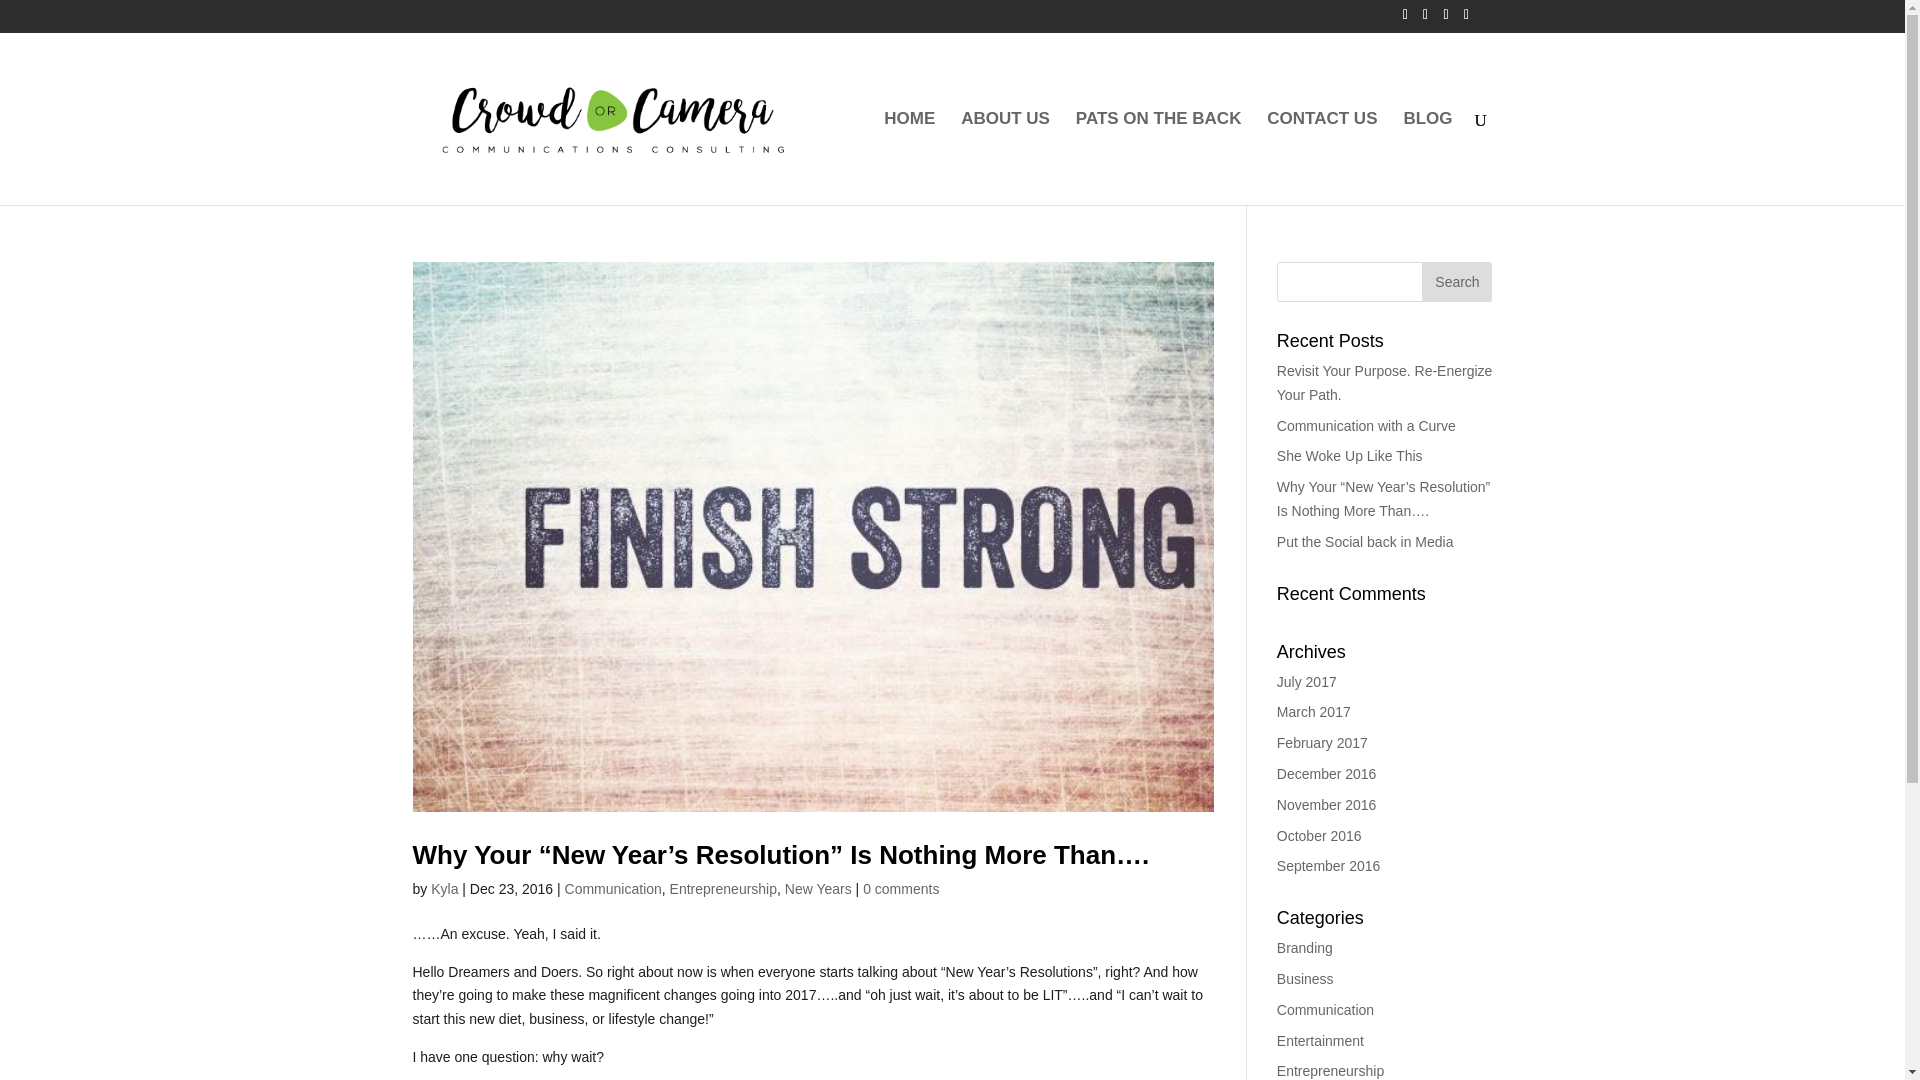 The width and height of the screenshot is (1920, 1080). Describe the element at coordinates (1304, 947) in the screenshot. I see `Branding` at that location.